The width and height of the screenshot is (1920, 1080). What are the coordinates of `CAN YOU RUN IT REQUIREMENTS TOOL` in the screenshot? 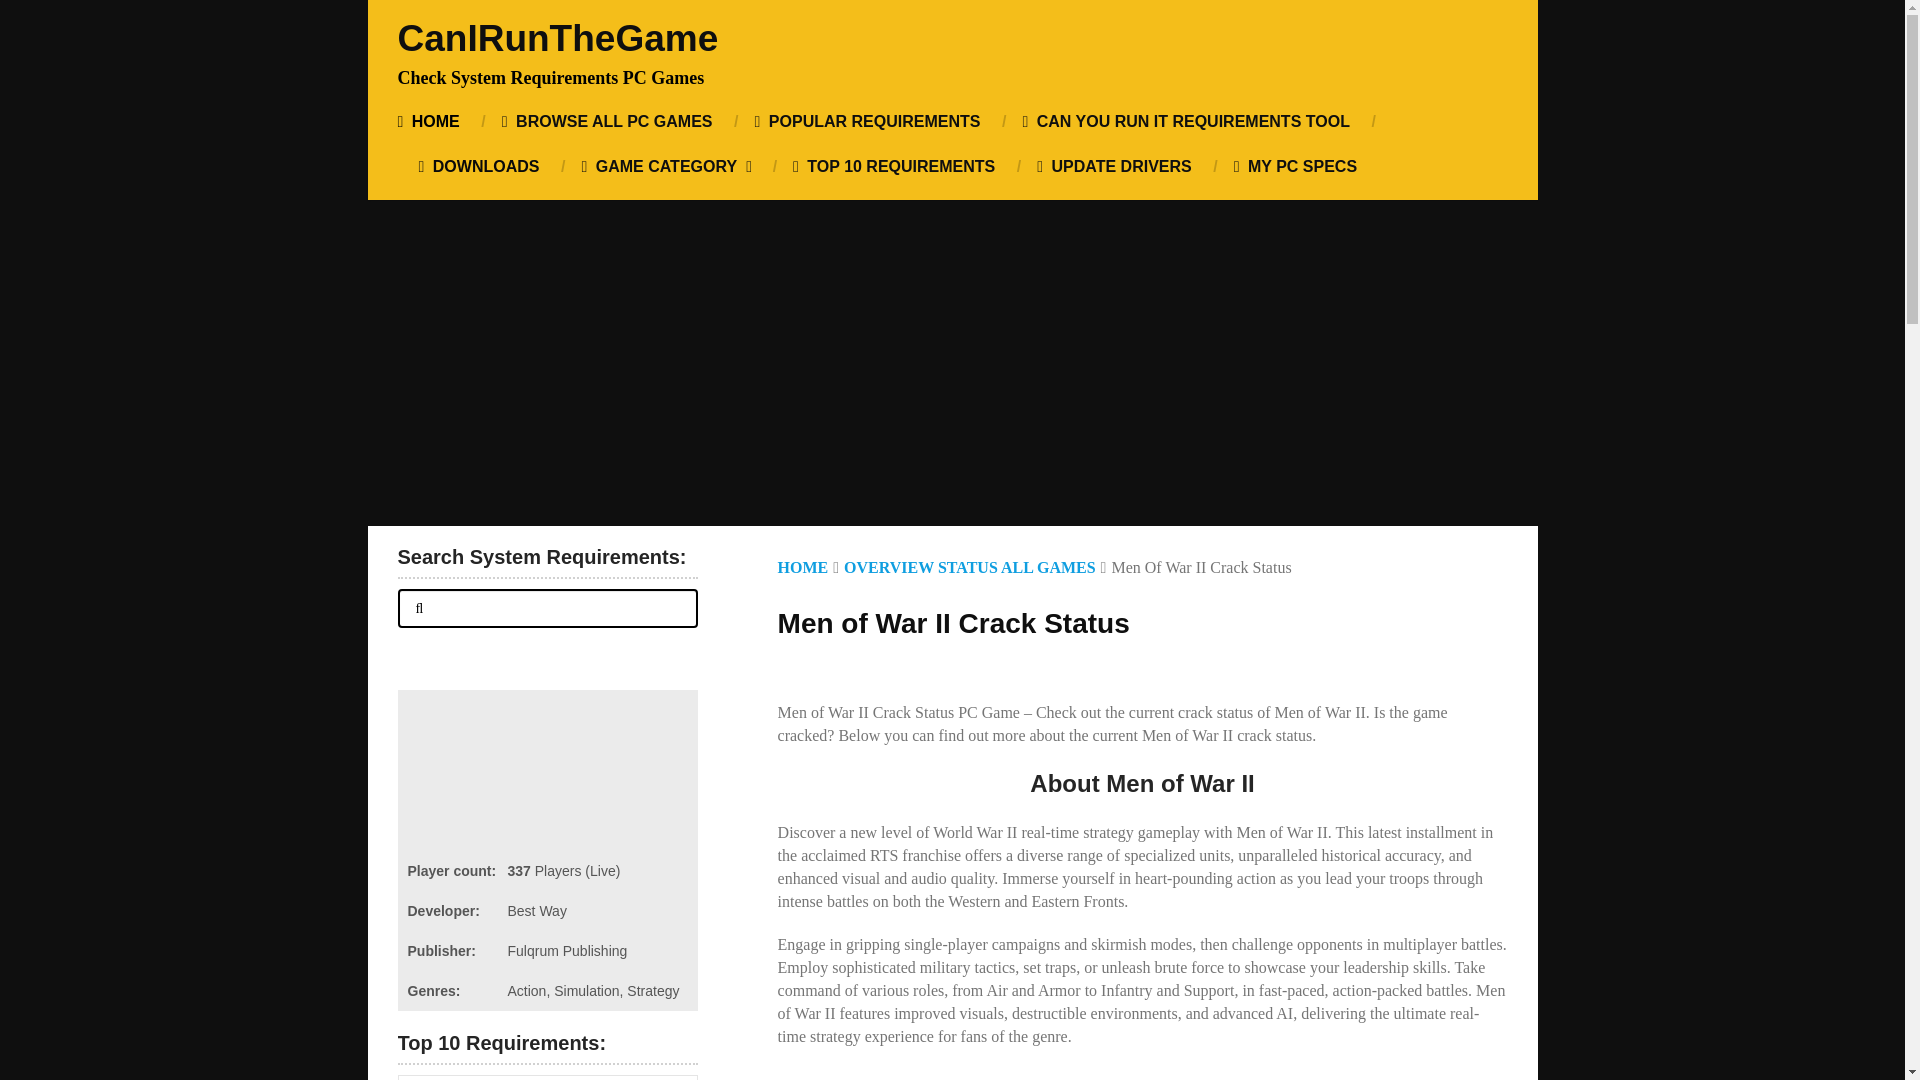 It's located at (1185, 121).